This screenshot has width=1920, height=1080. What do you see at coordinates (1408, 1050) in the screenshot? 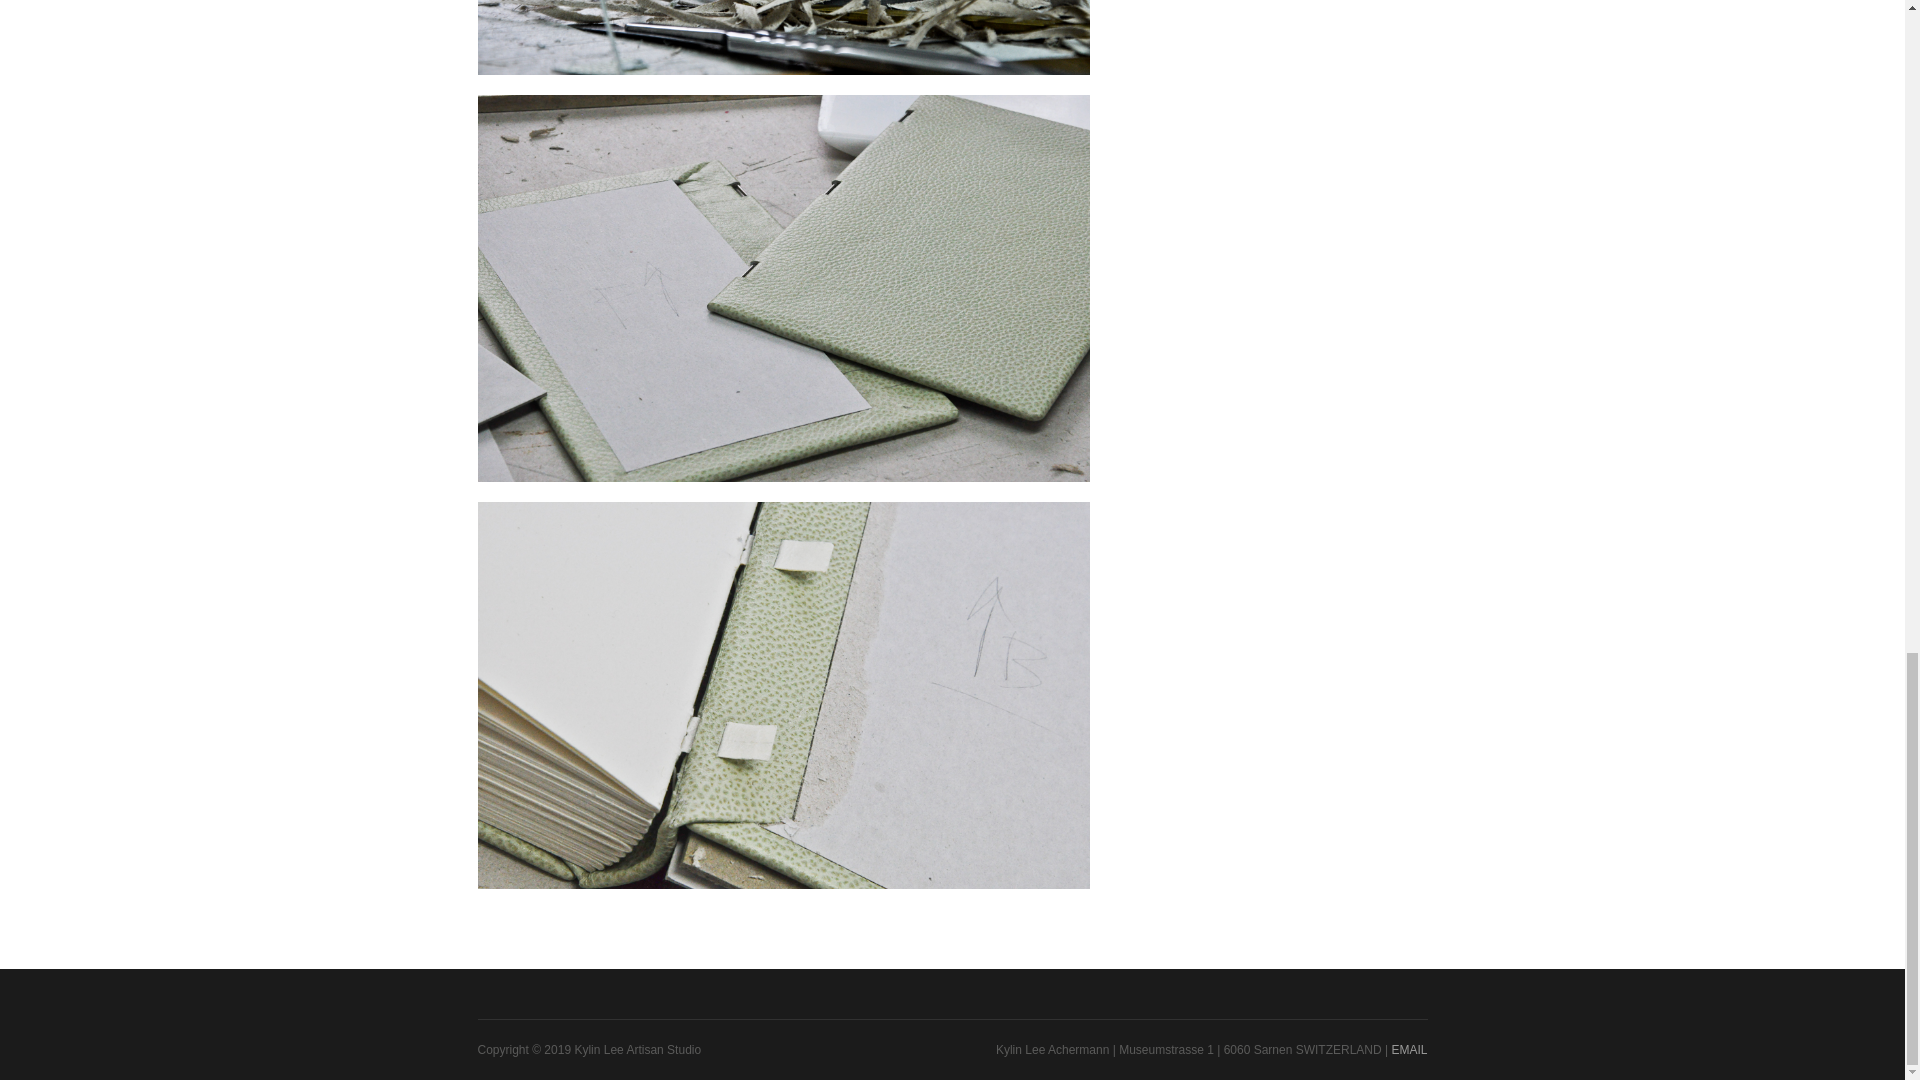
I see `EMAIL` at bounding box center [1408, 1050].